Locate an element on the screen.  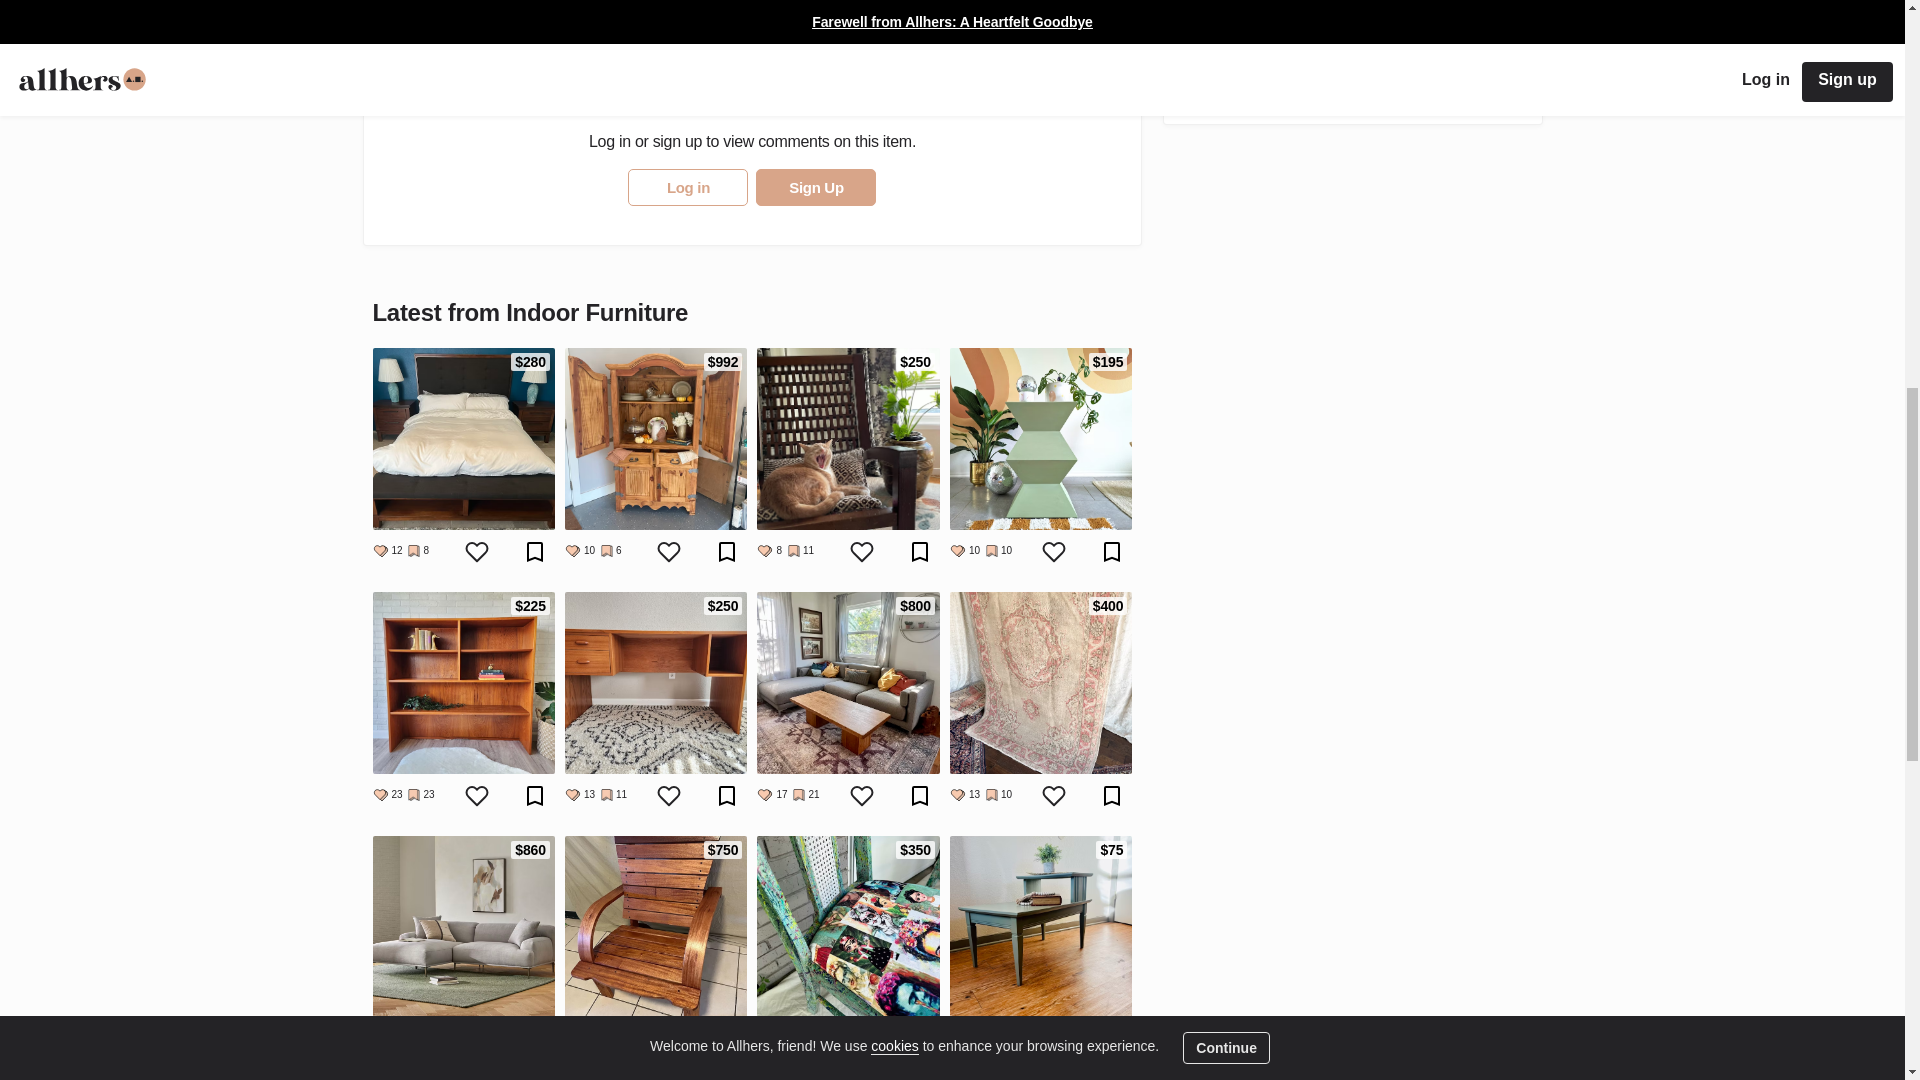
Wren F is located at coordinates (1260, 2).